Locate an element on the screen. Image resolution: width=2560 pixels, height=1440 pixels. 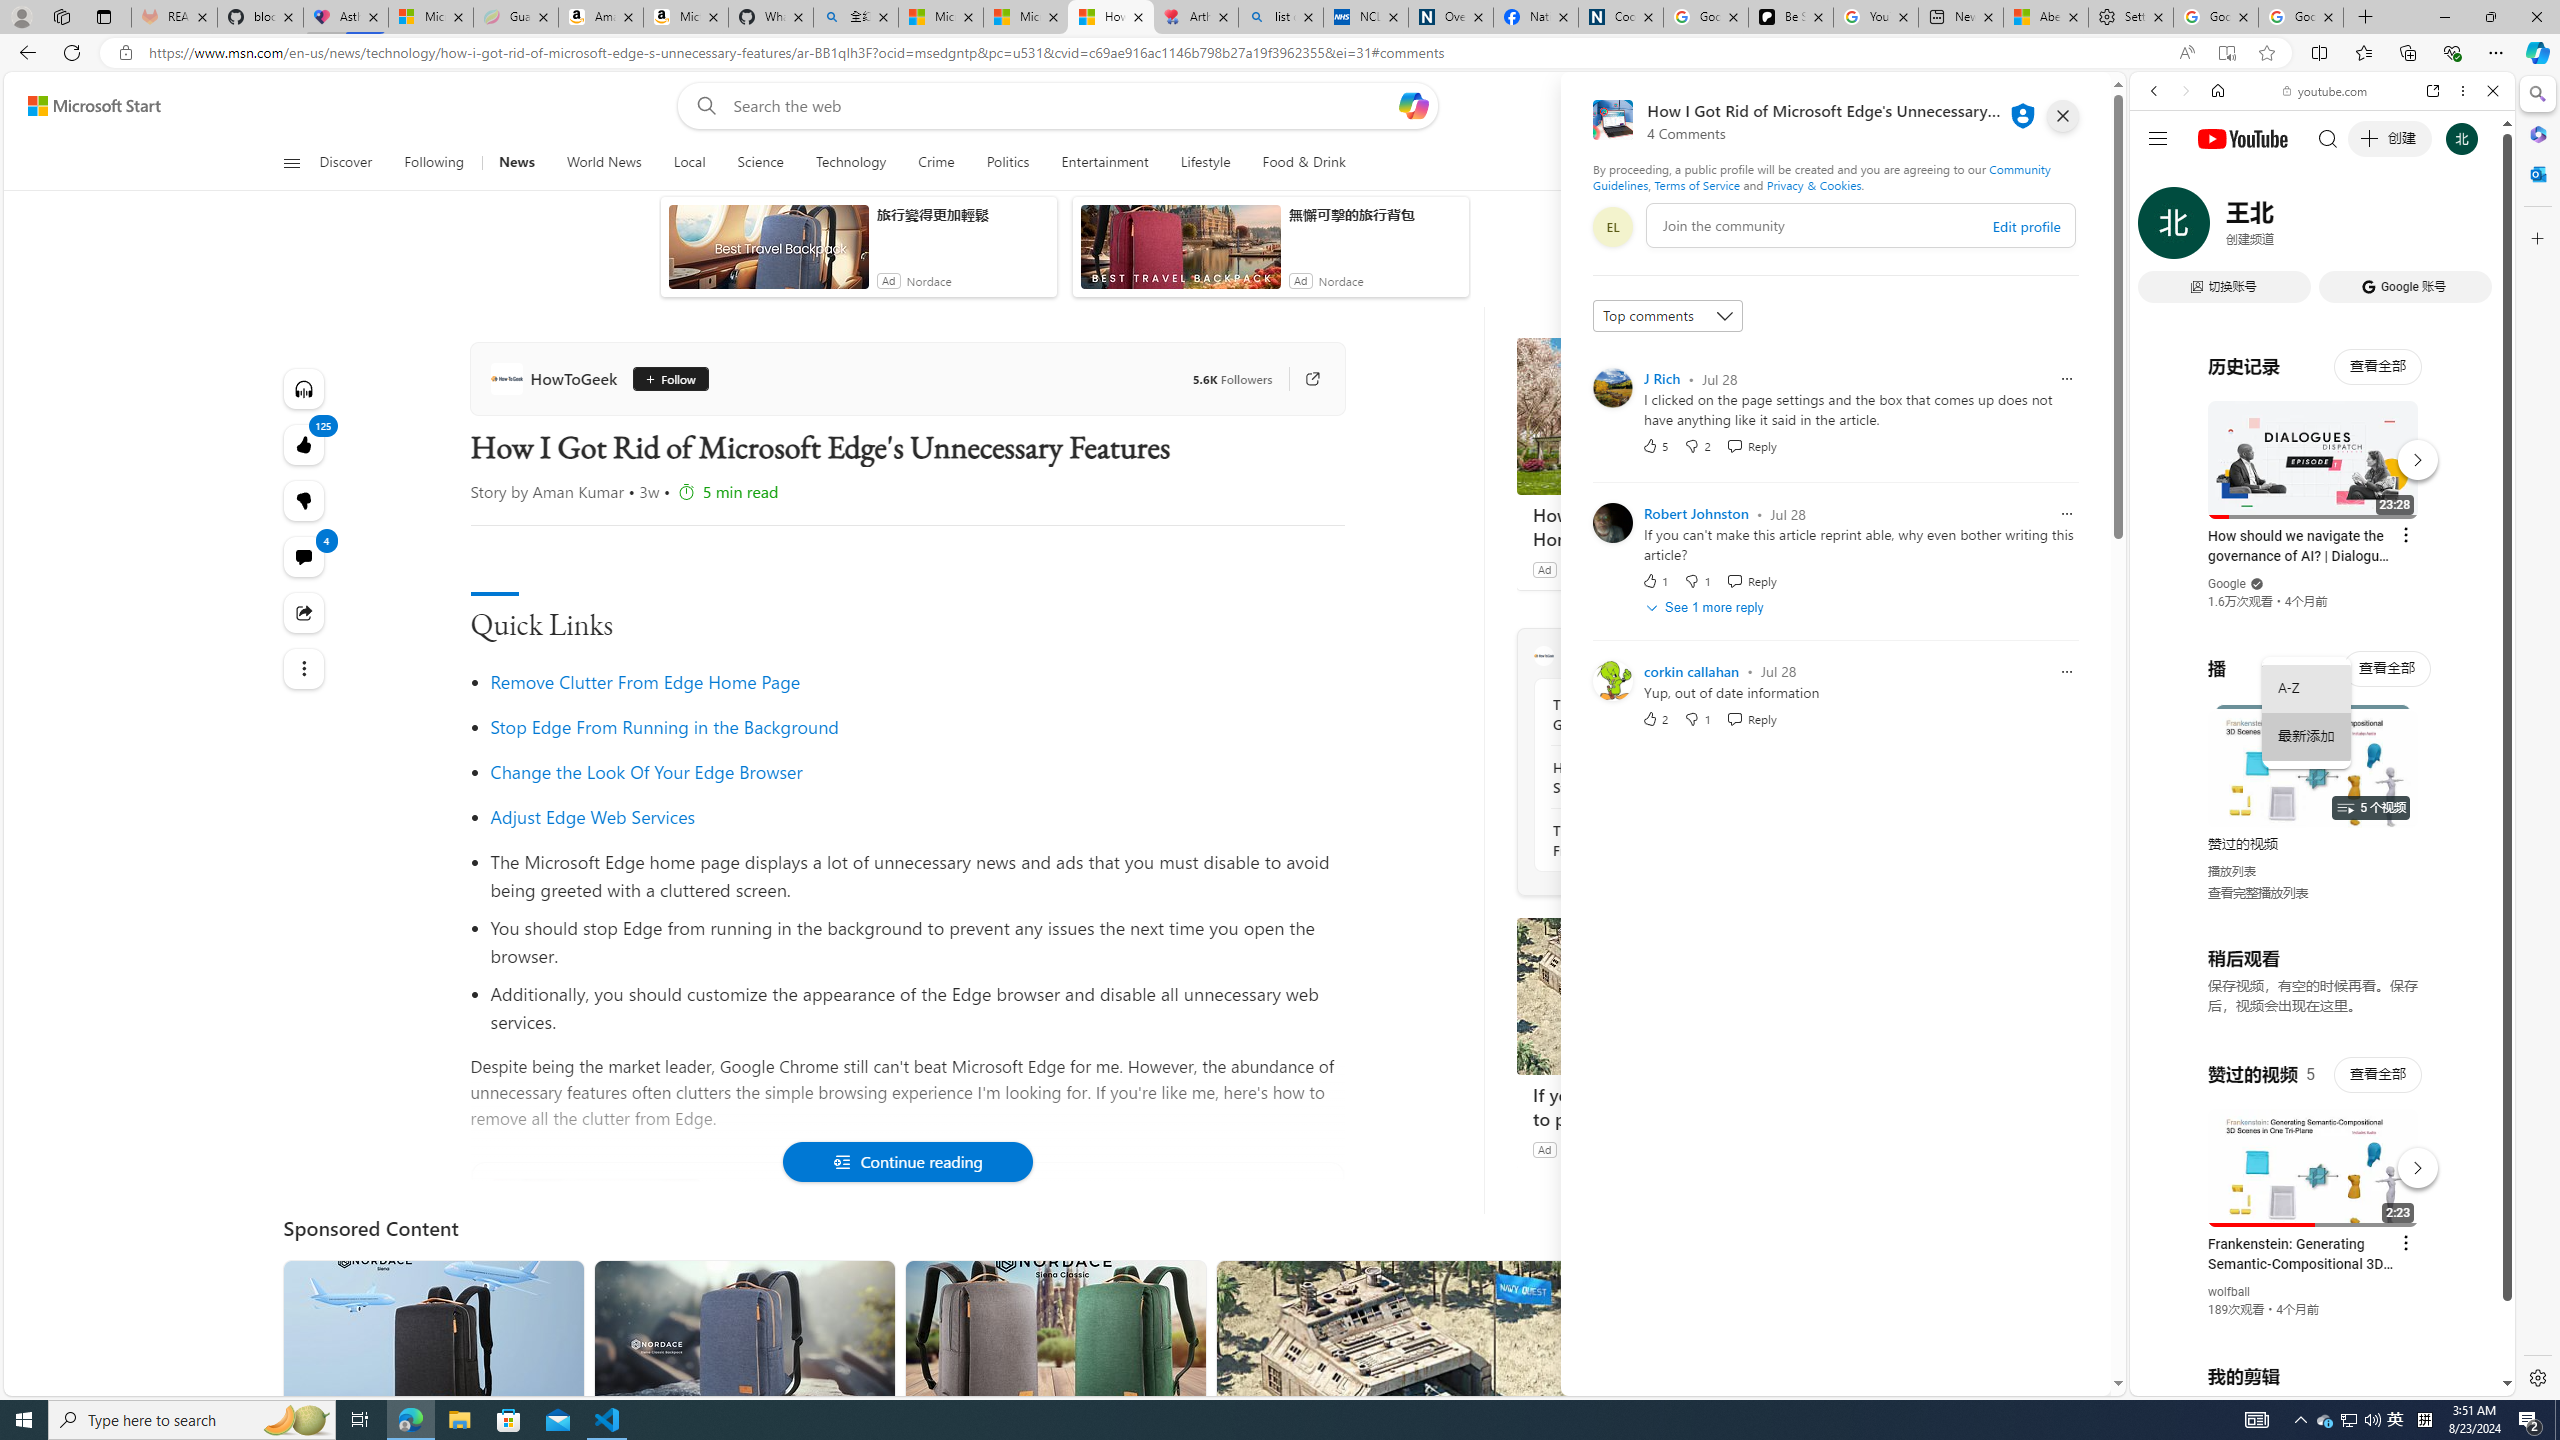
Search Filter, IMAGES is located at coordinates (2220, 228).